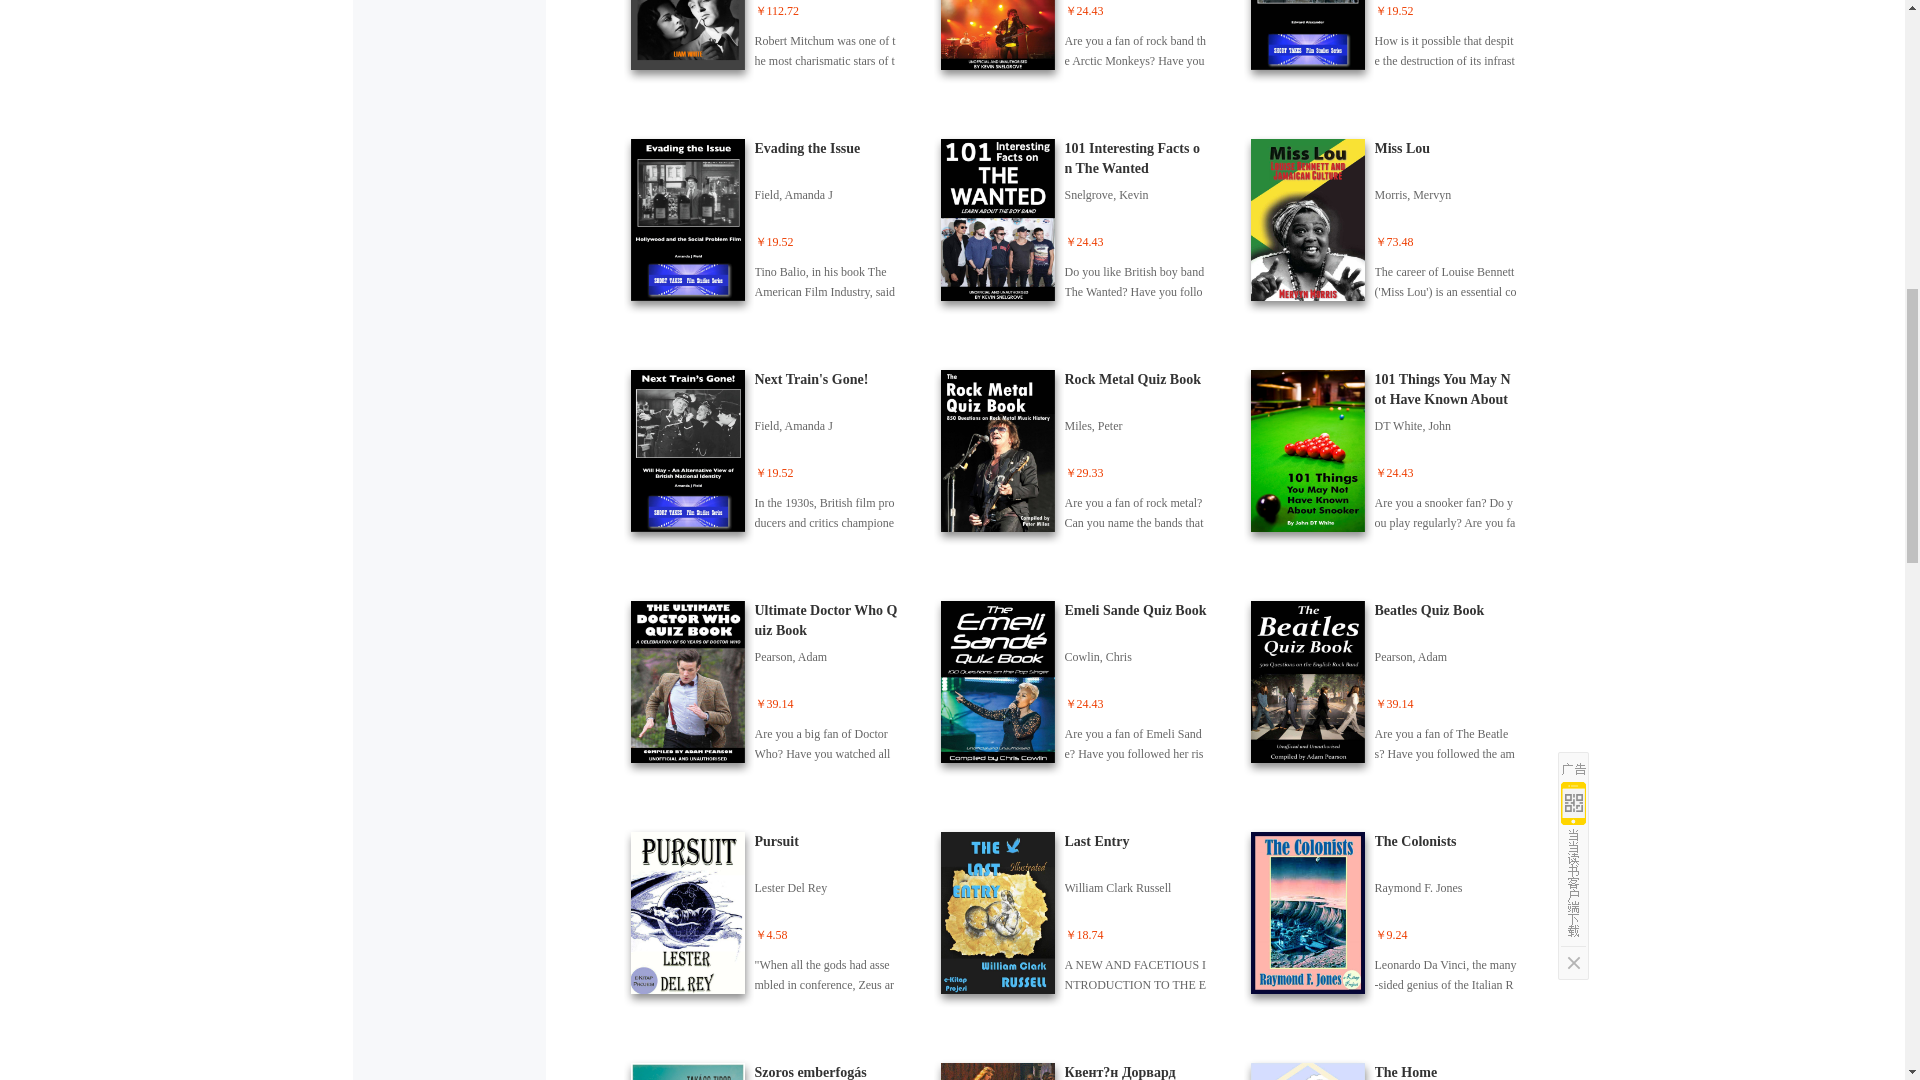 The height and width of the screenshot is (1080, 1920). What do you see at coordinates (1394, 455) in the screenshot?
I see `101 Things You May Not Have Known About Snooker` at bounding box center [1394, 455].